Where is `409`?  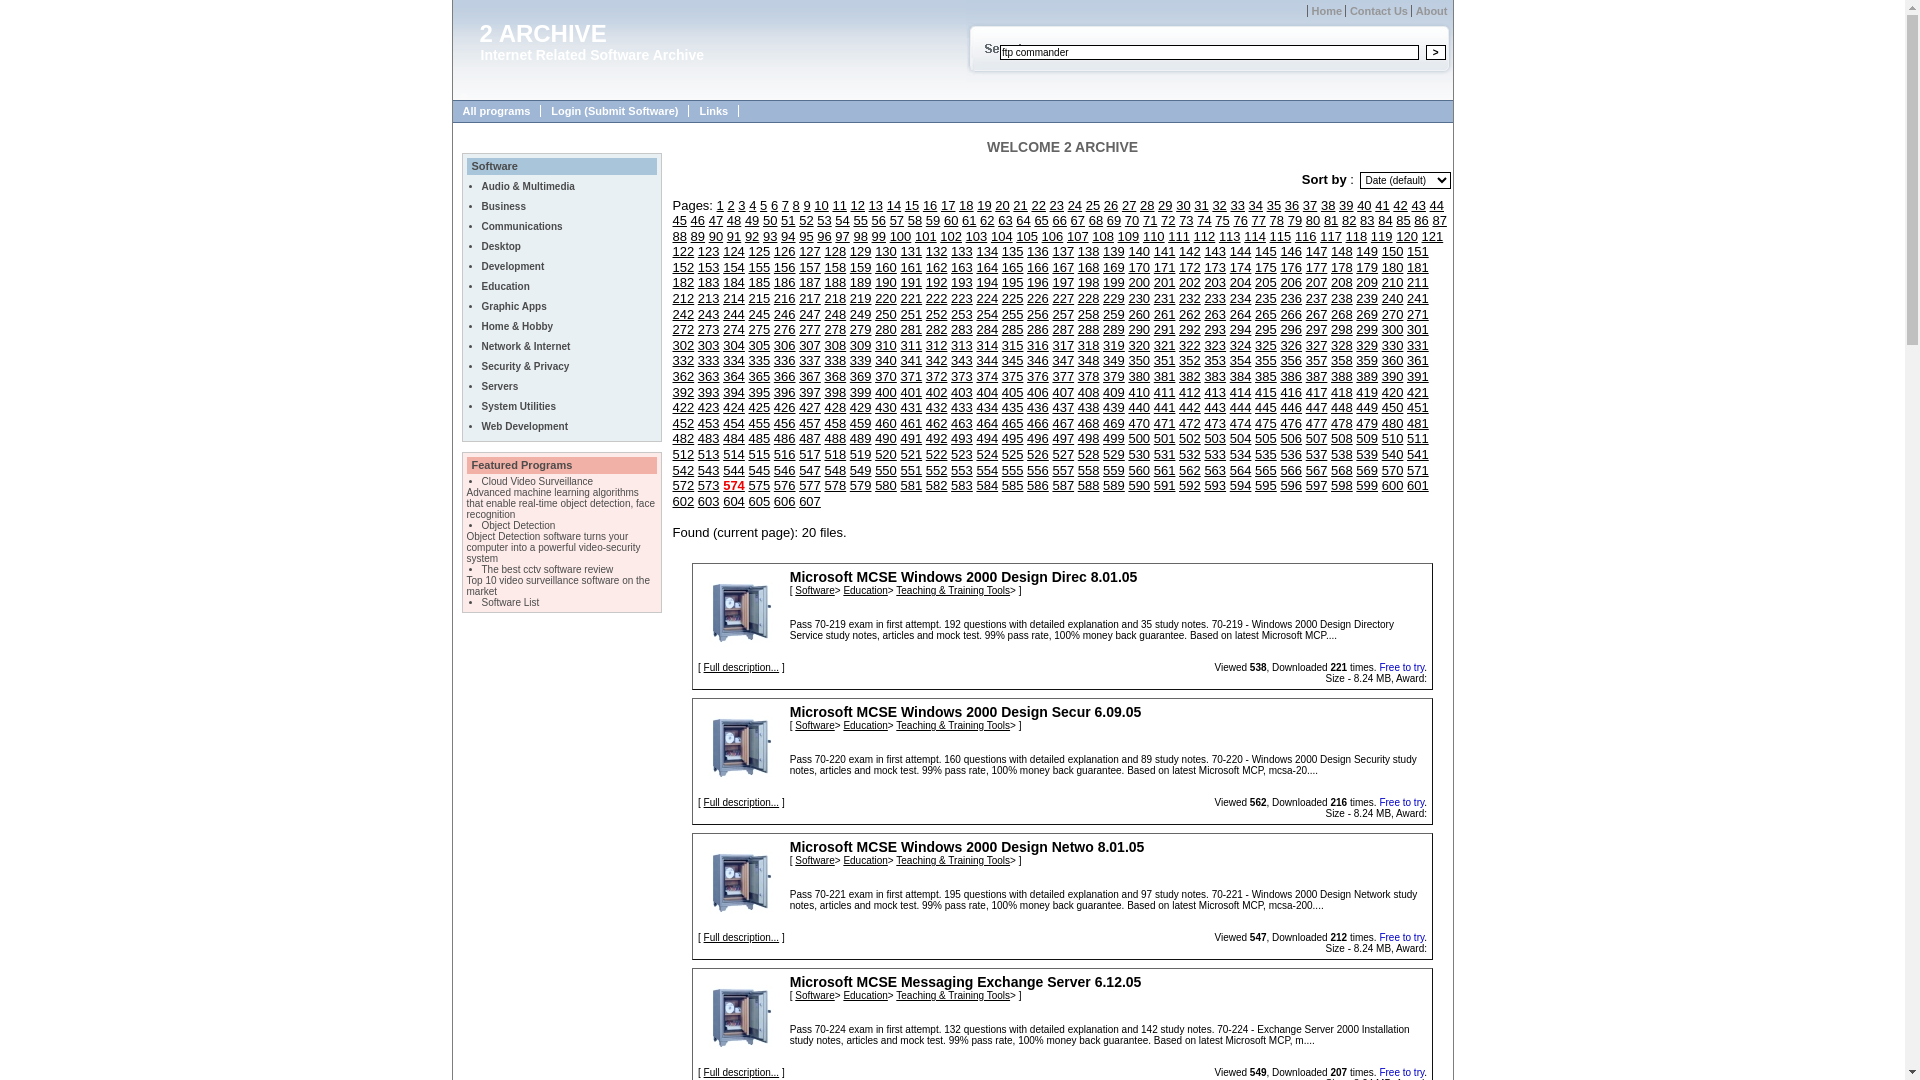
409 is located at coordinates (1114, 392).